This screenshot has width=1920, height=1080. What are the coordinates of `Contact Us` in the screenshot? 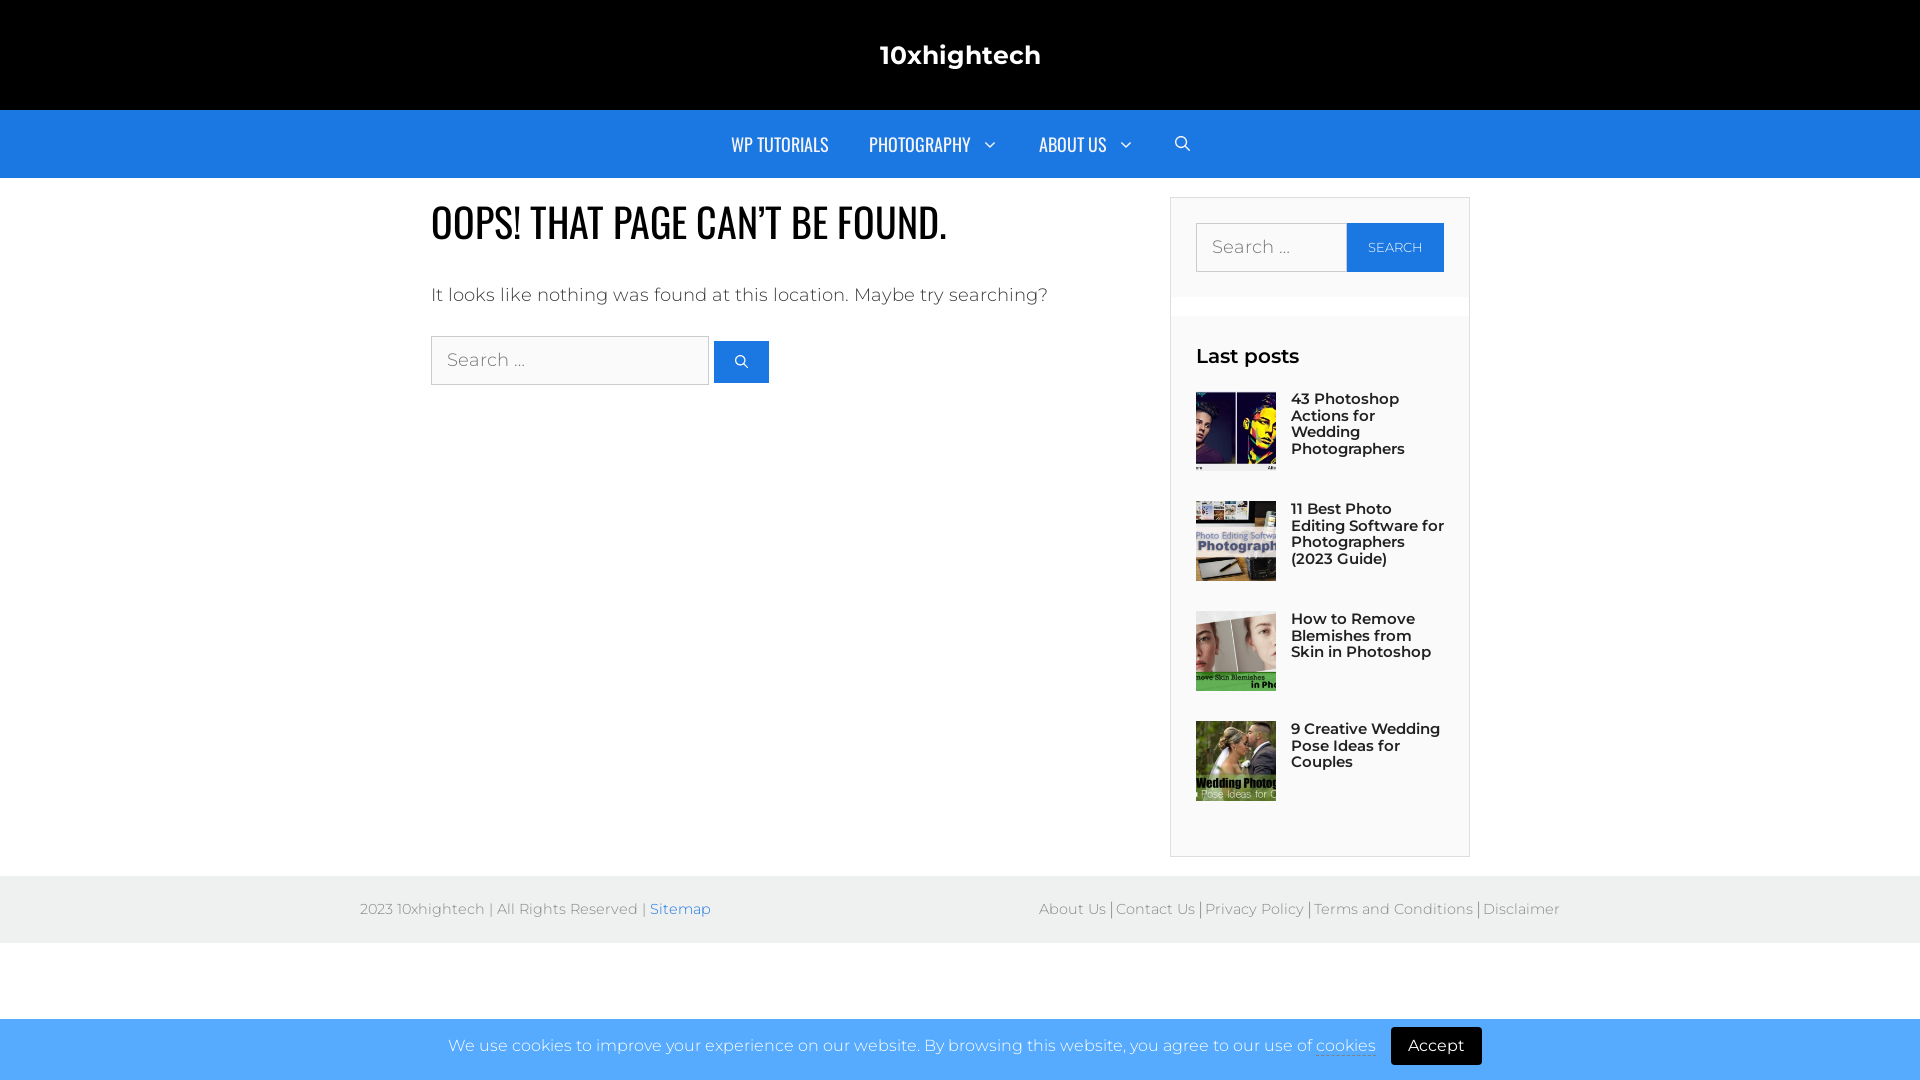 It's located at (1156, 910).